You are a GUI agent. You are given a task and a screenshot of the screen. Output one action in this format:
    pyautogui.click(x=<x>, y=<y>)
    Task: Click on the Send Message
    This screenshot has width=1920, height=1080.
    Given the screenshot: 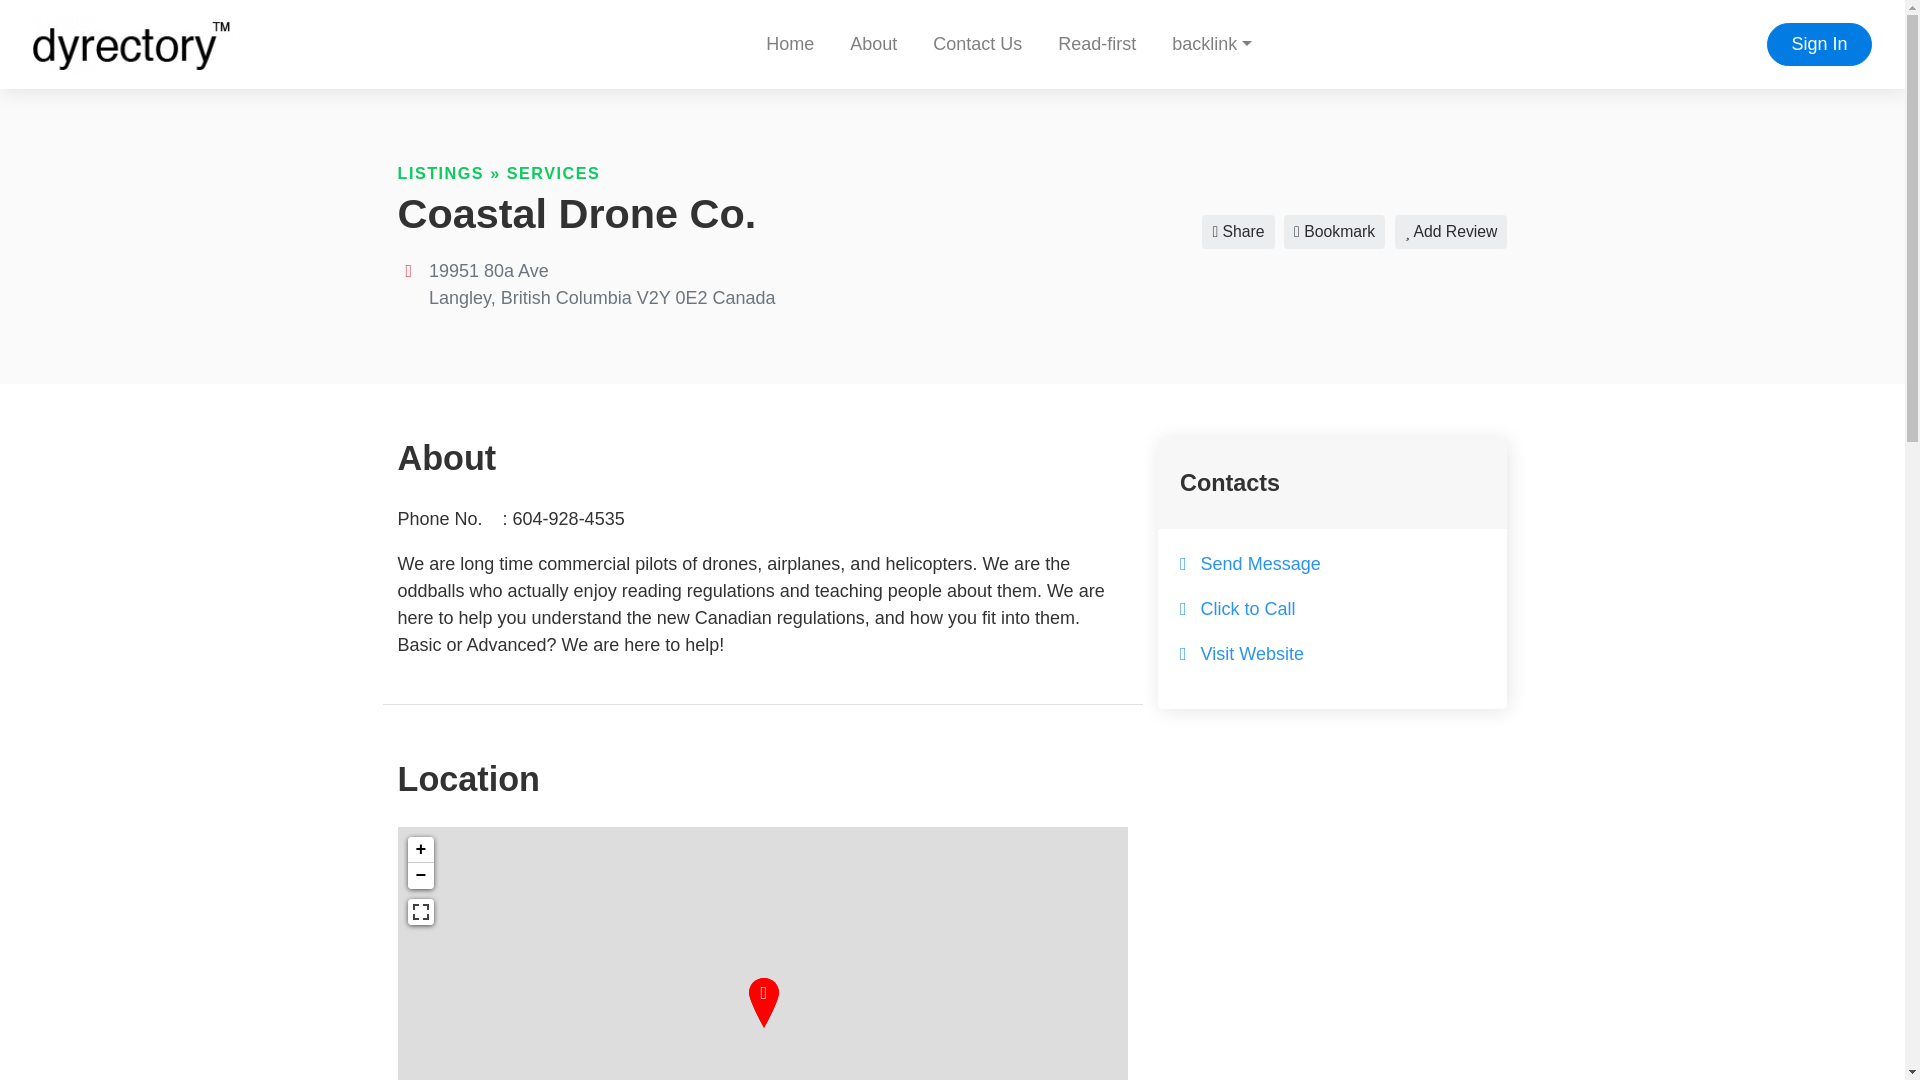 What is the action you would take?
    pyautogui.click(x=1260, y=564)
    